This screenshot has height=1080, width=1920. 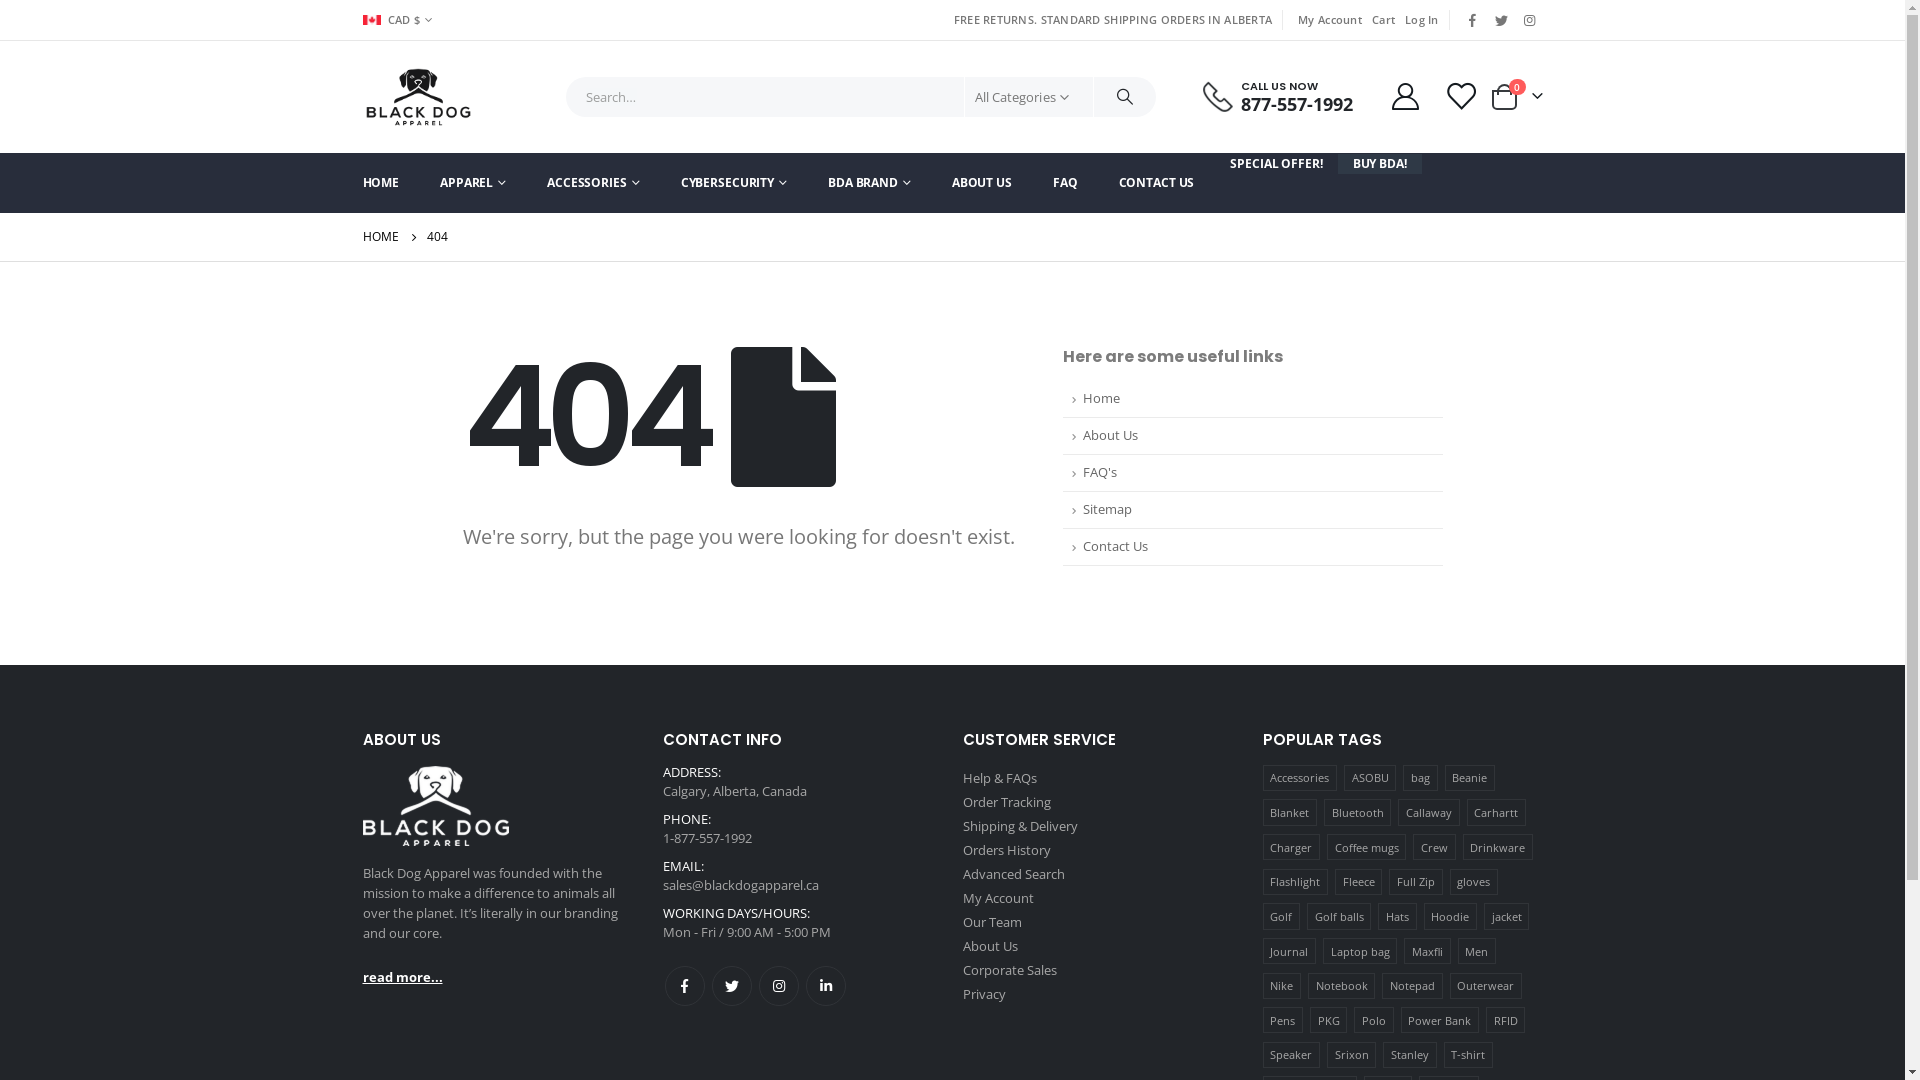 I want to click on Order Tracking, so click(x=1006, y=802).